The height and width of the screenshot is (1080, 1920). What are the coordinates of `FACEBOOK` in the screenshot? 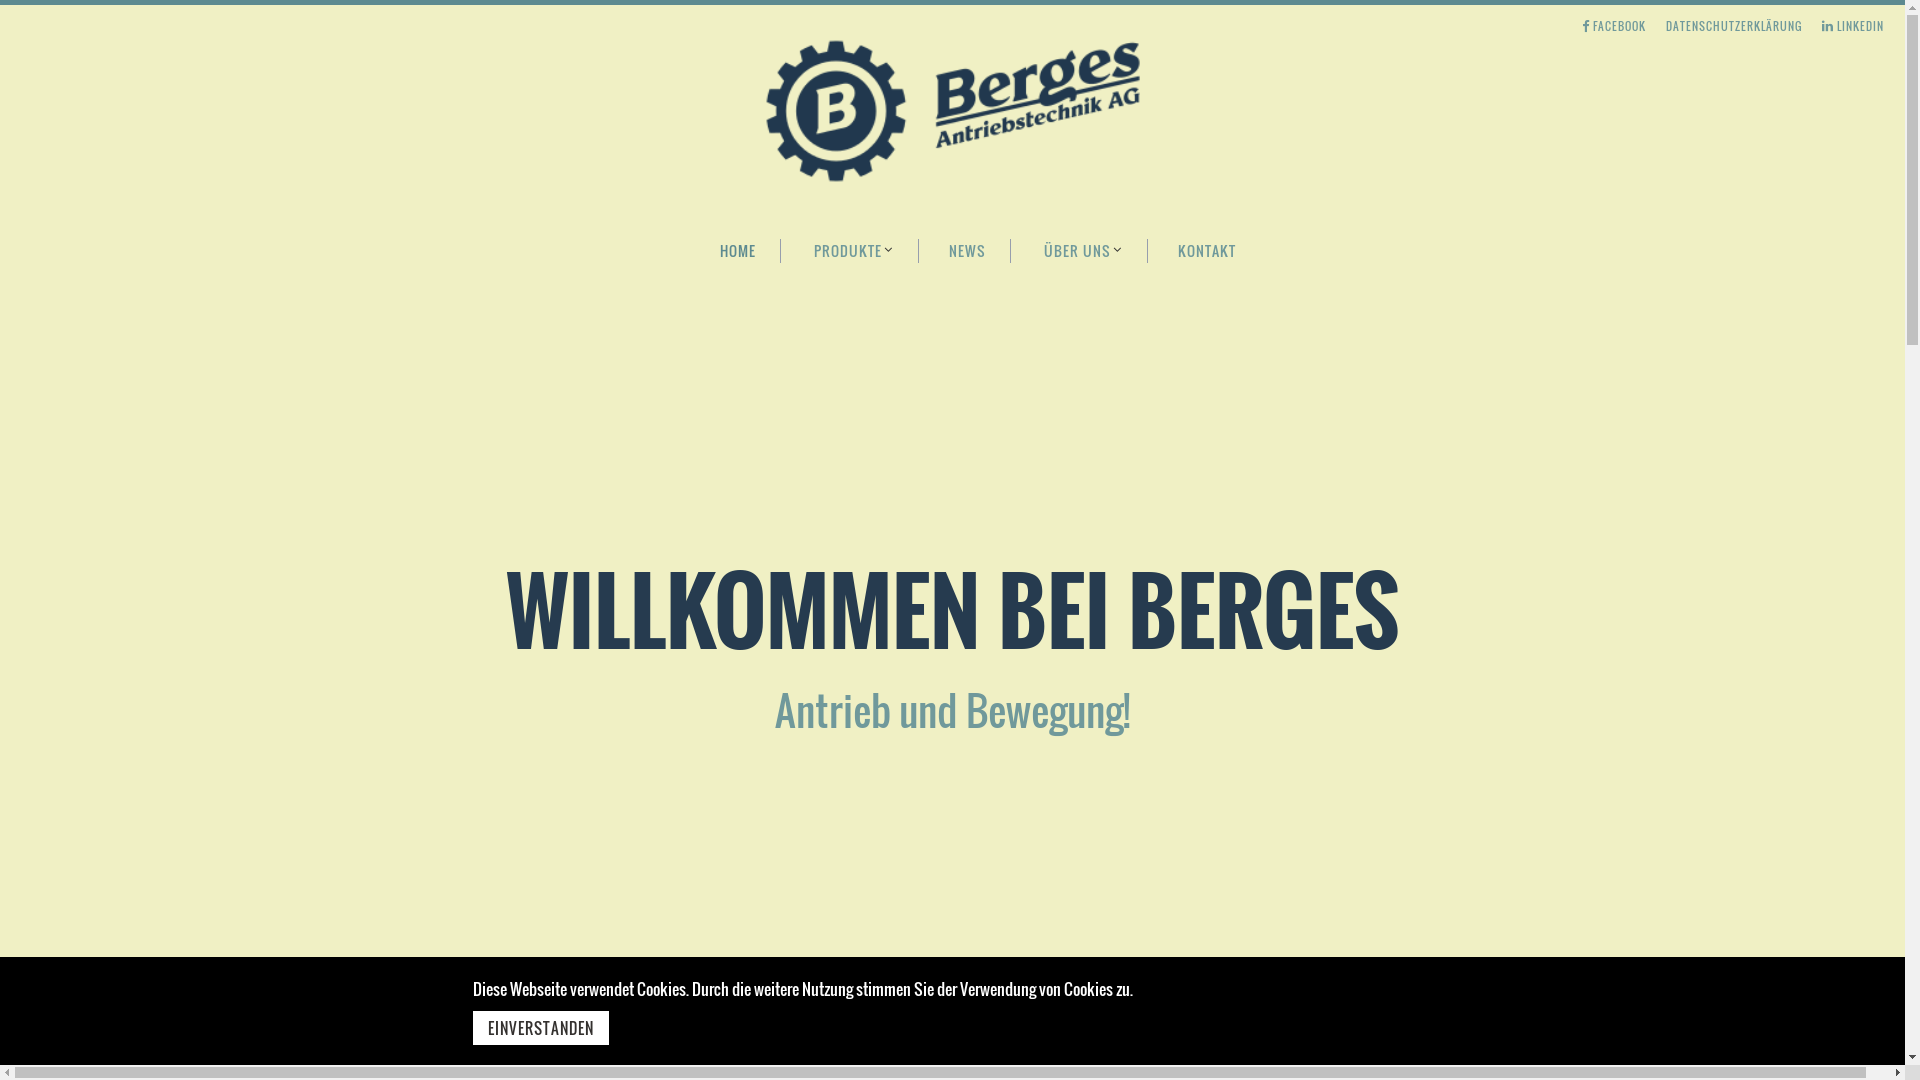 It's located at (1614, 26).